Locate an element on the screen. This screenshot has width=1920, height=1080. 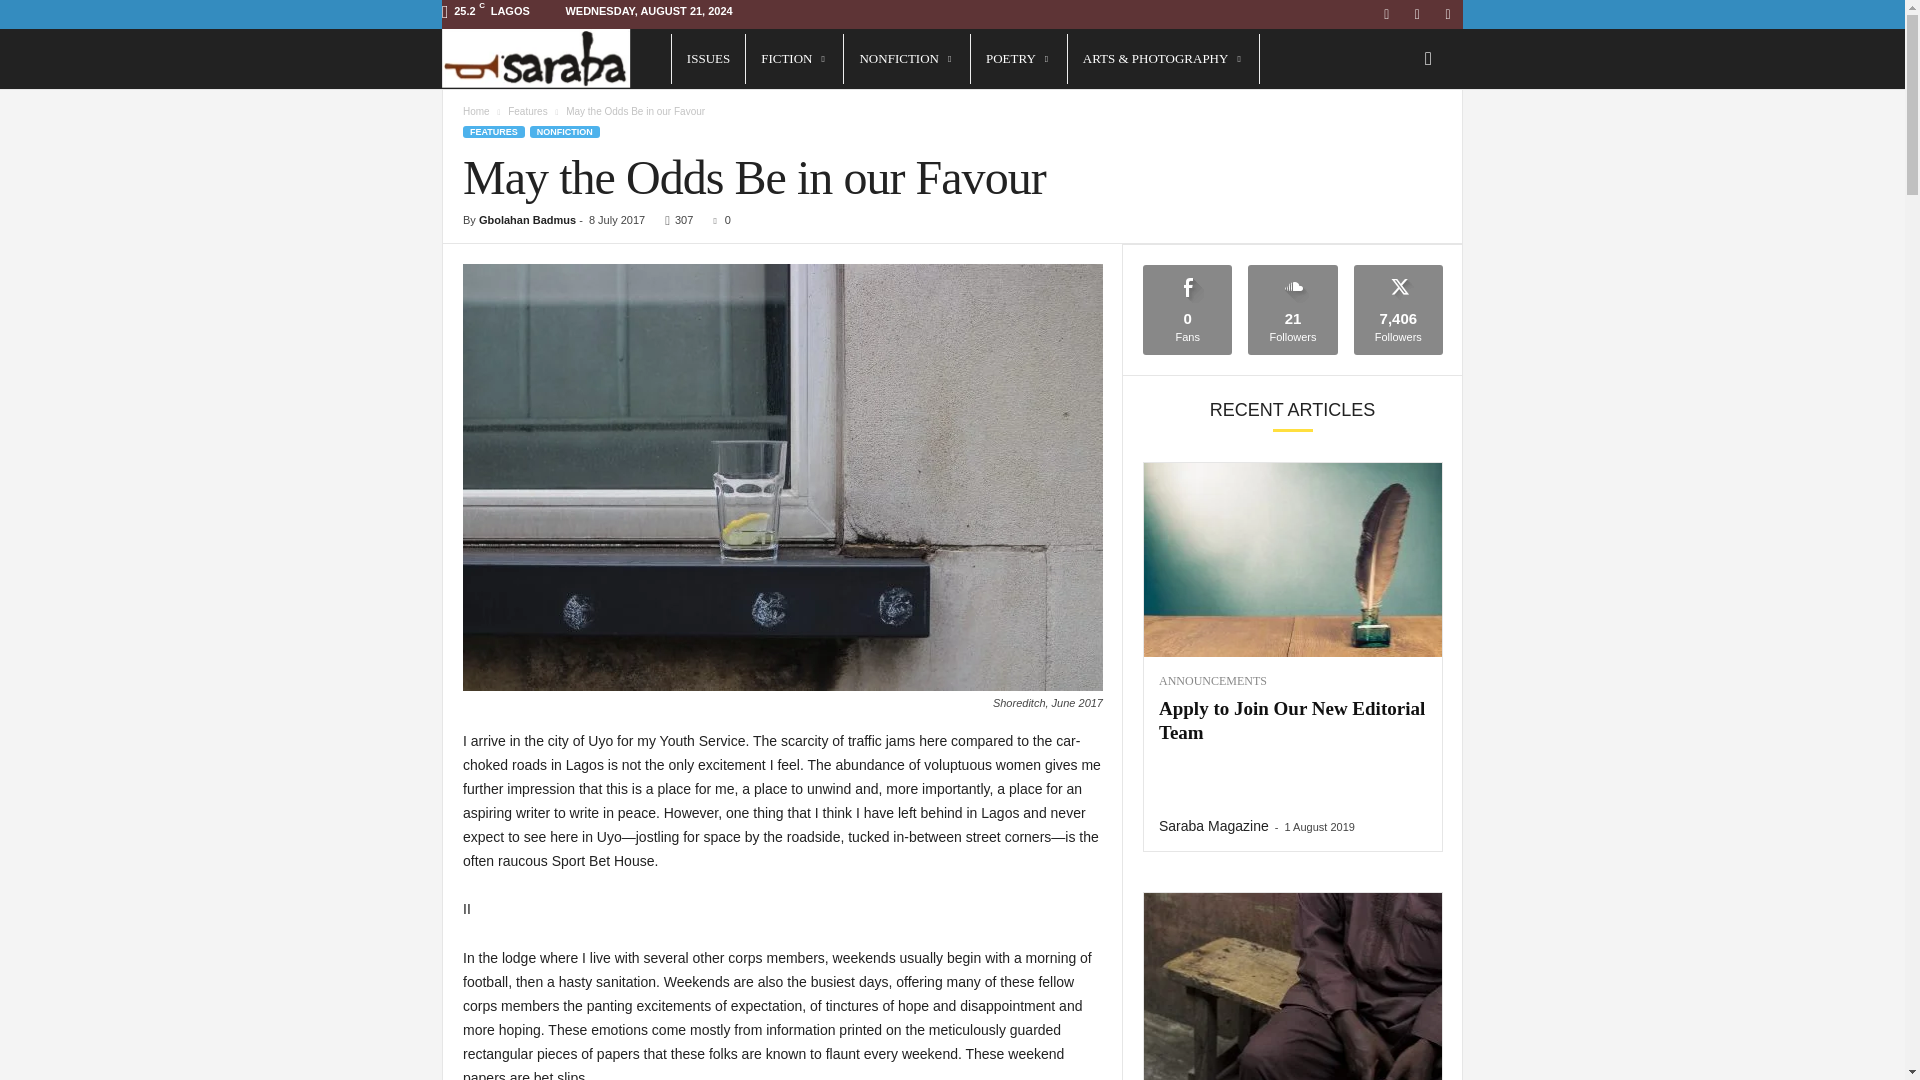
ISSUES is located at coordinates (708, 58).